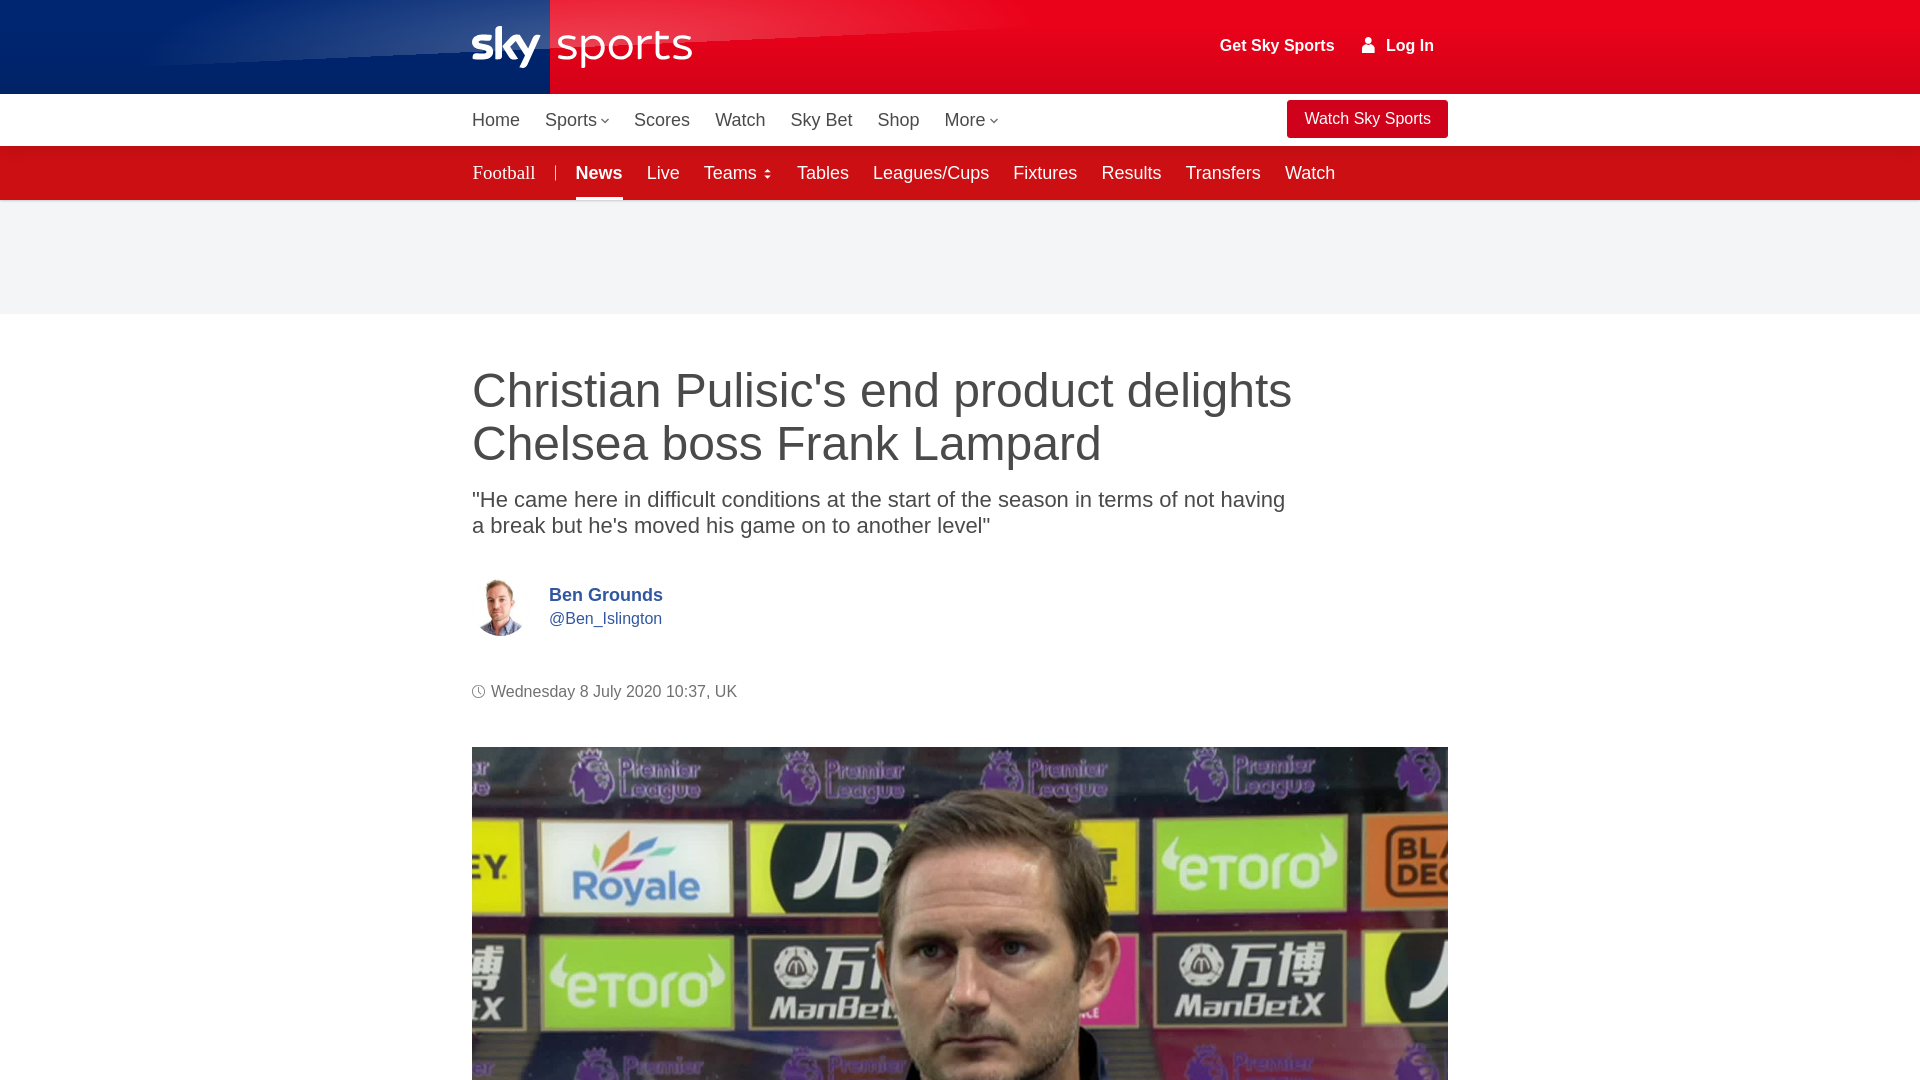  I want to click on Scores, so click(662, 120).